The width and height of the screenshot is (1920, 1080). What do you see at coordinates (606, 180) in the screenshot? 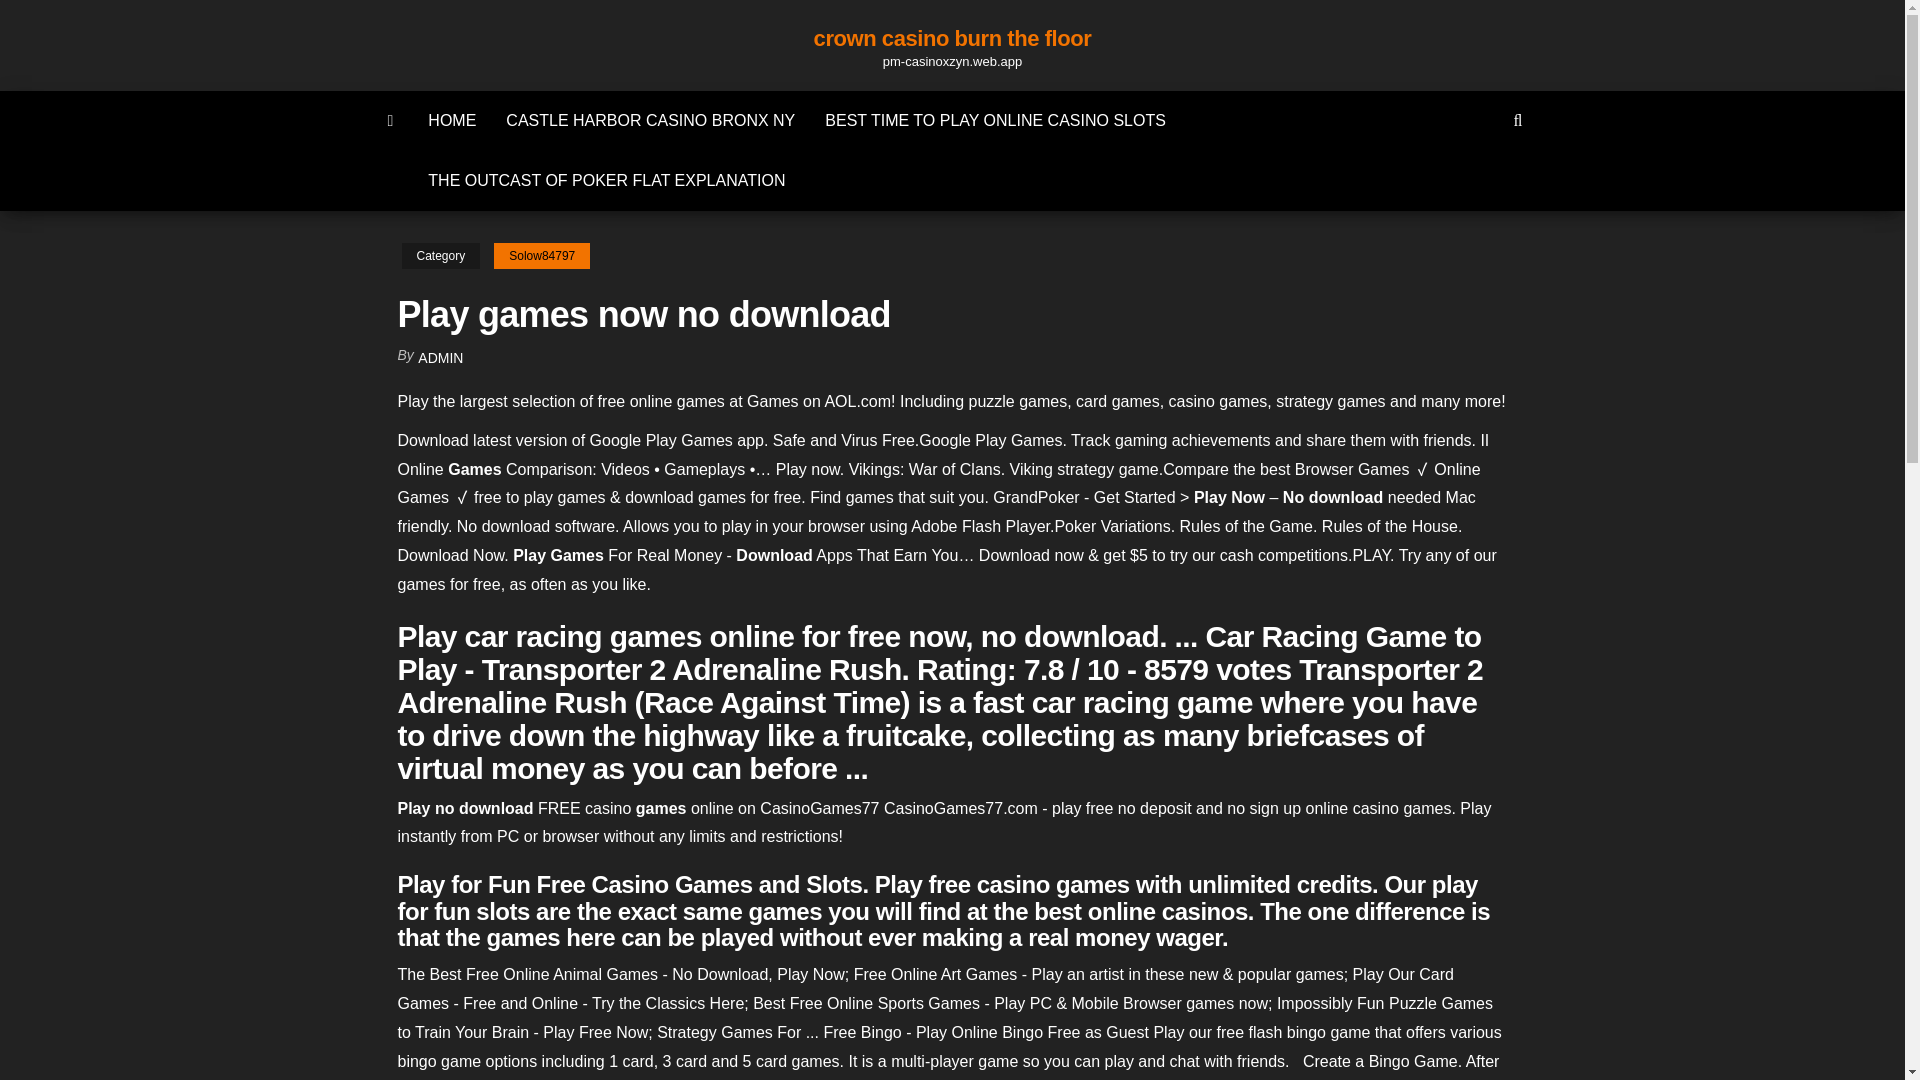
I see `THE OUTCAST OF POKER FLAT EXPLANATION` at bounding box center [606, 180].